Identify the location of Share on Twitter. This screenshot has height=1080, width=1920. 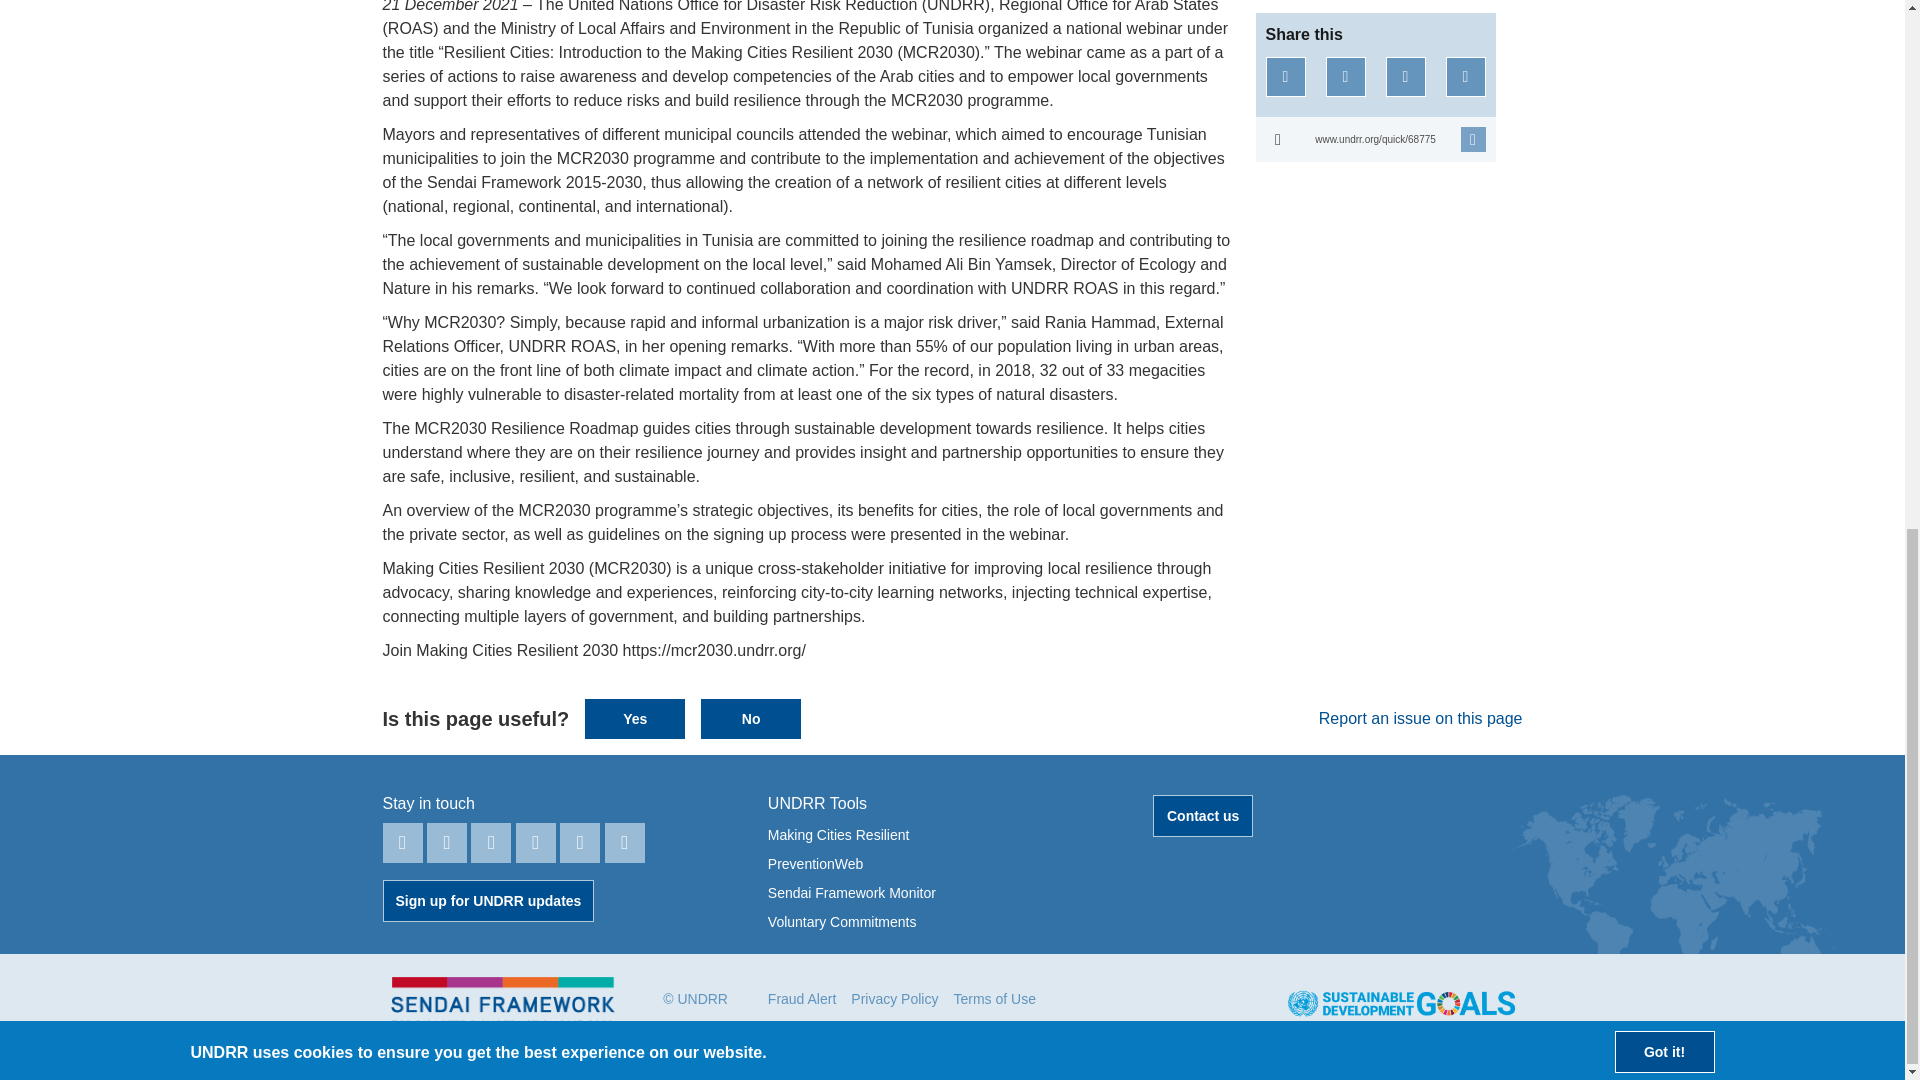
(1346, 77).